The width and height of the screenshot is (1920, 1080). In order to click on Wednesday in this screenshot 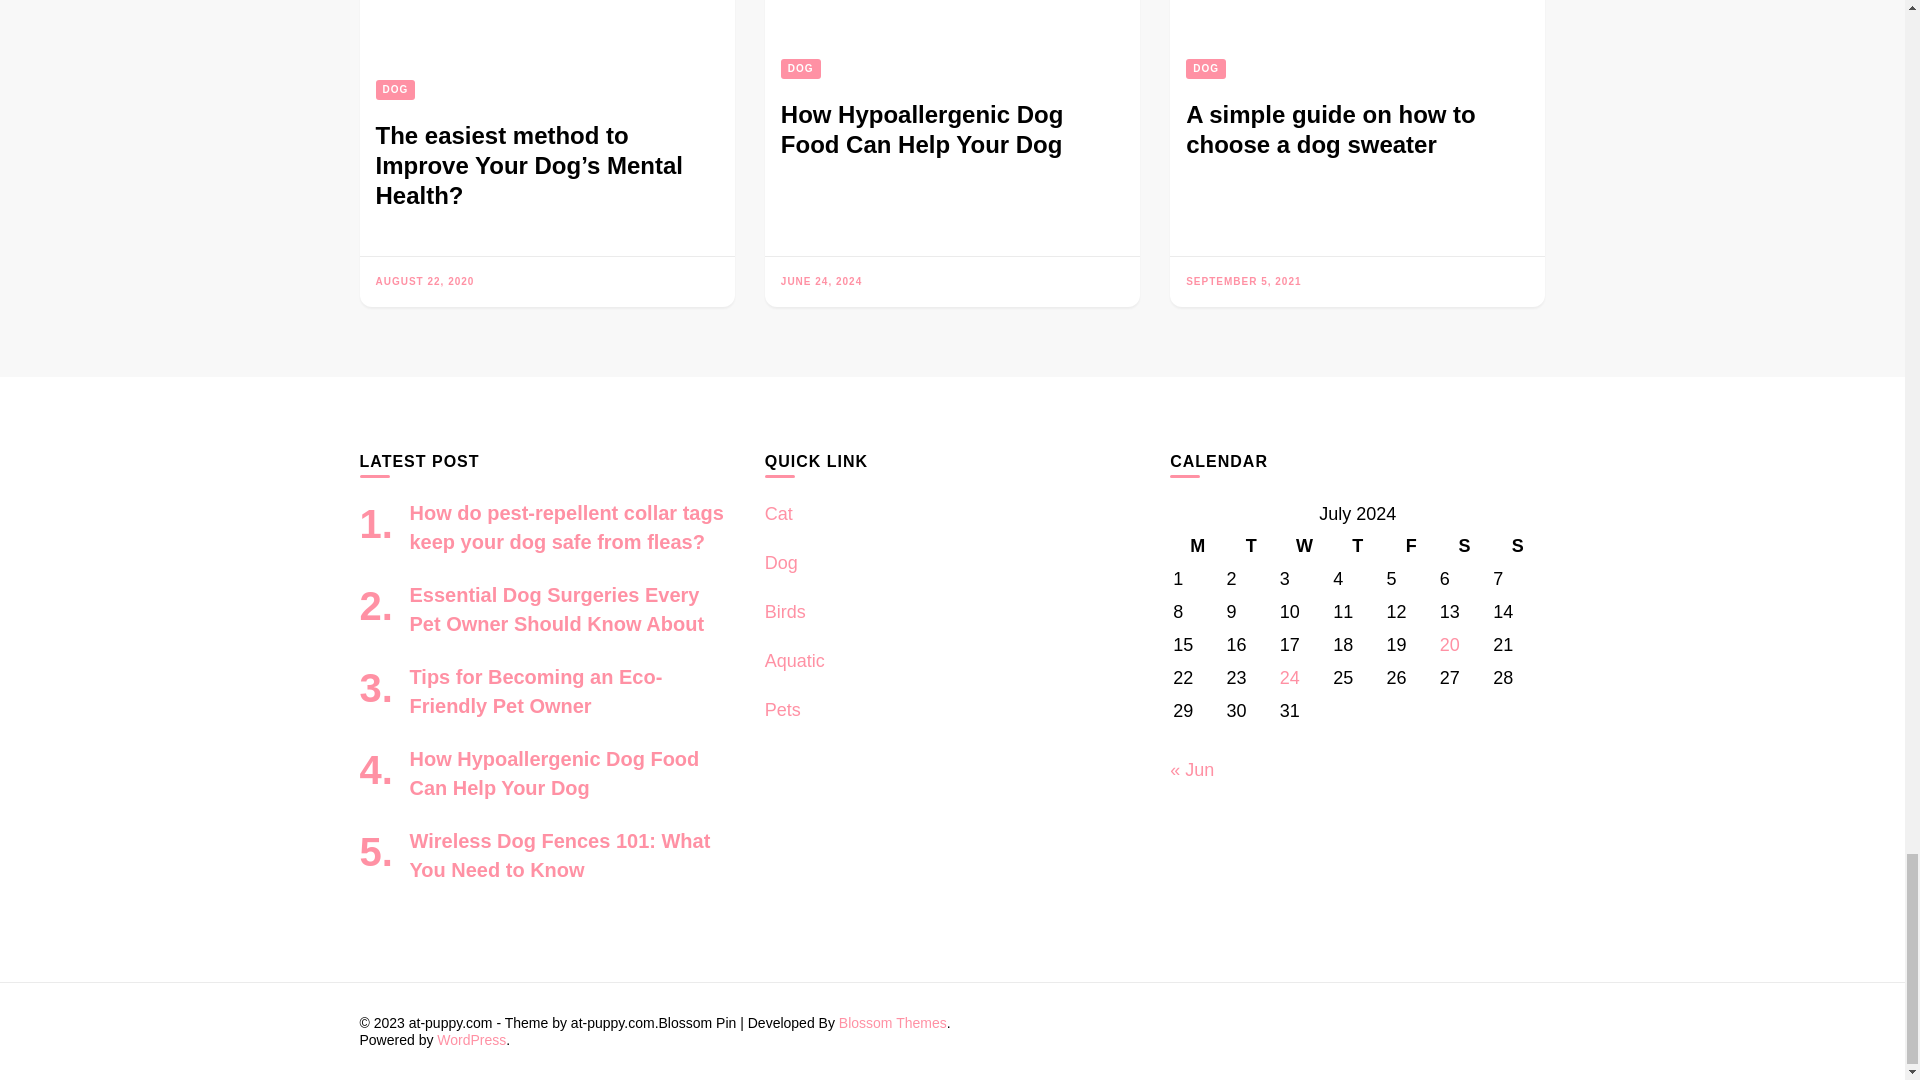, I will do `click(1304, 546)`.